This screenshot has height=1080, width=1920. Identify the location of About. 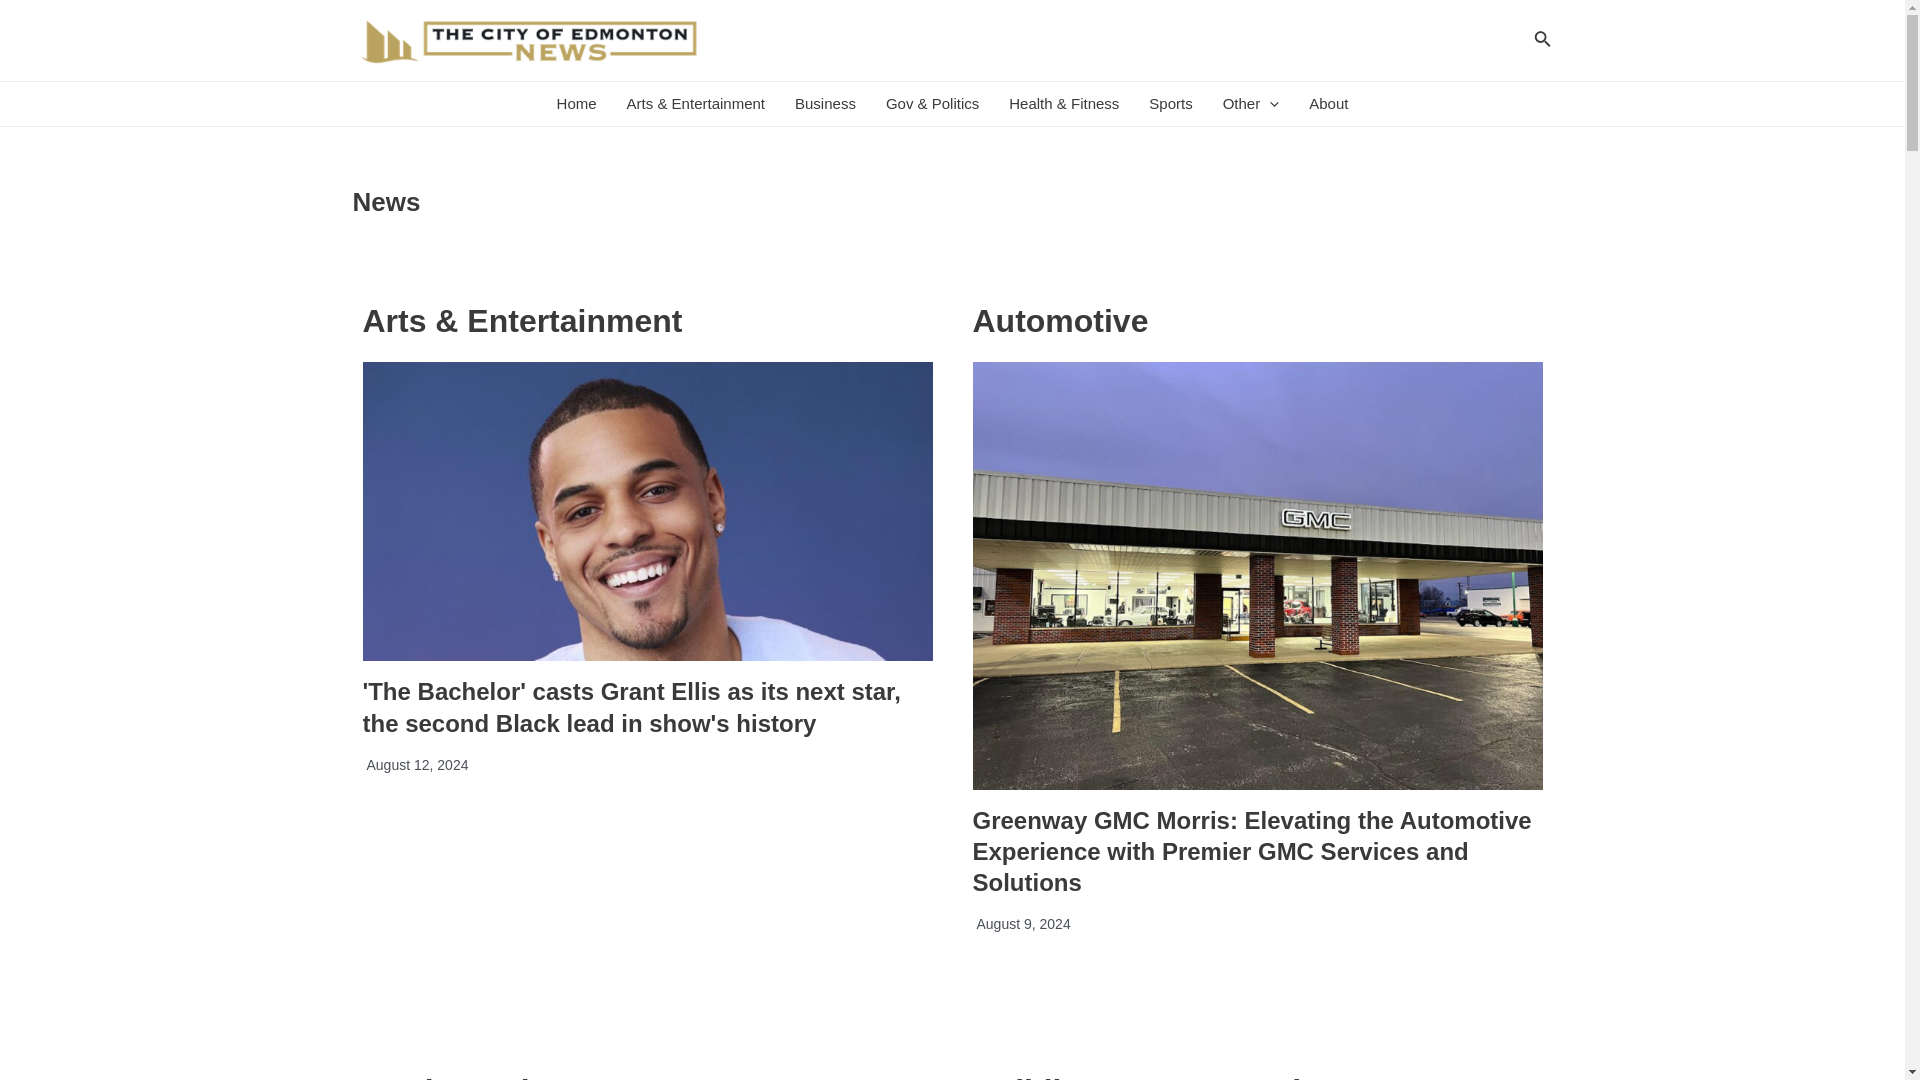
(1328, 104).